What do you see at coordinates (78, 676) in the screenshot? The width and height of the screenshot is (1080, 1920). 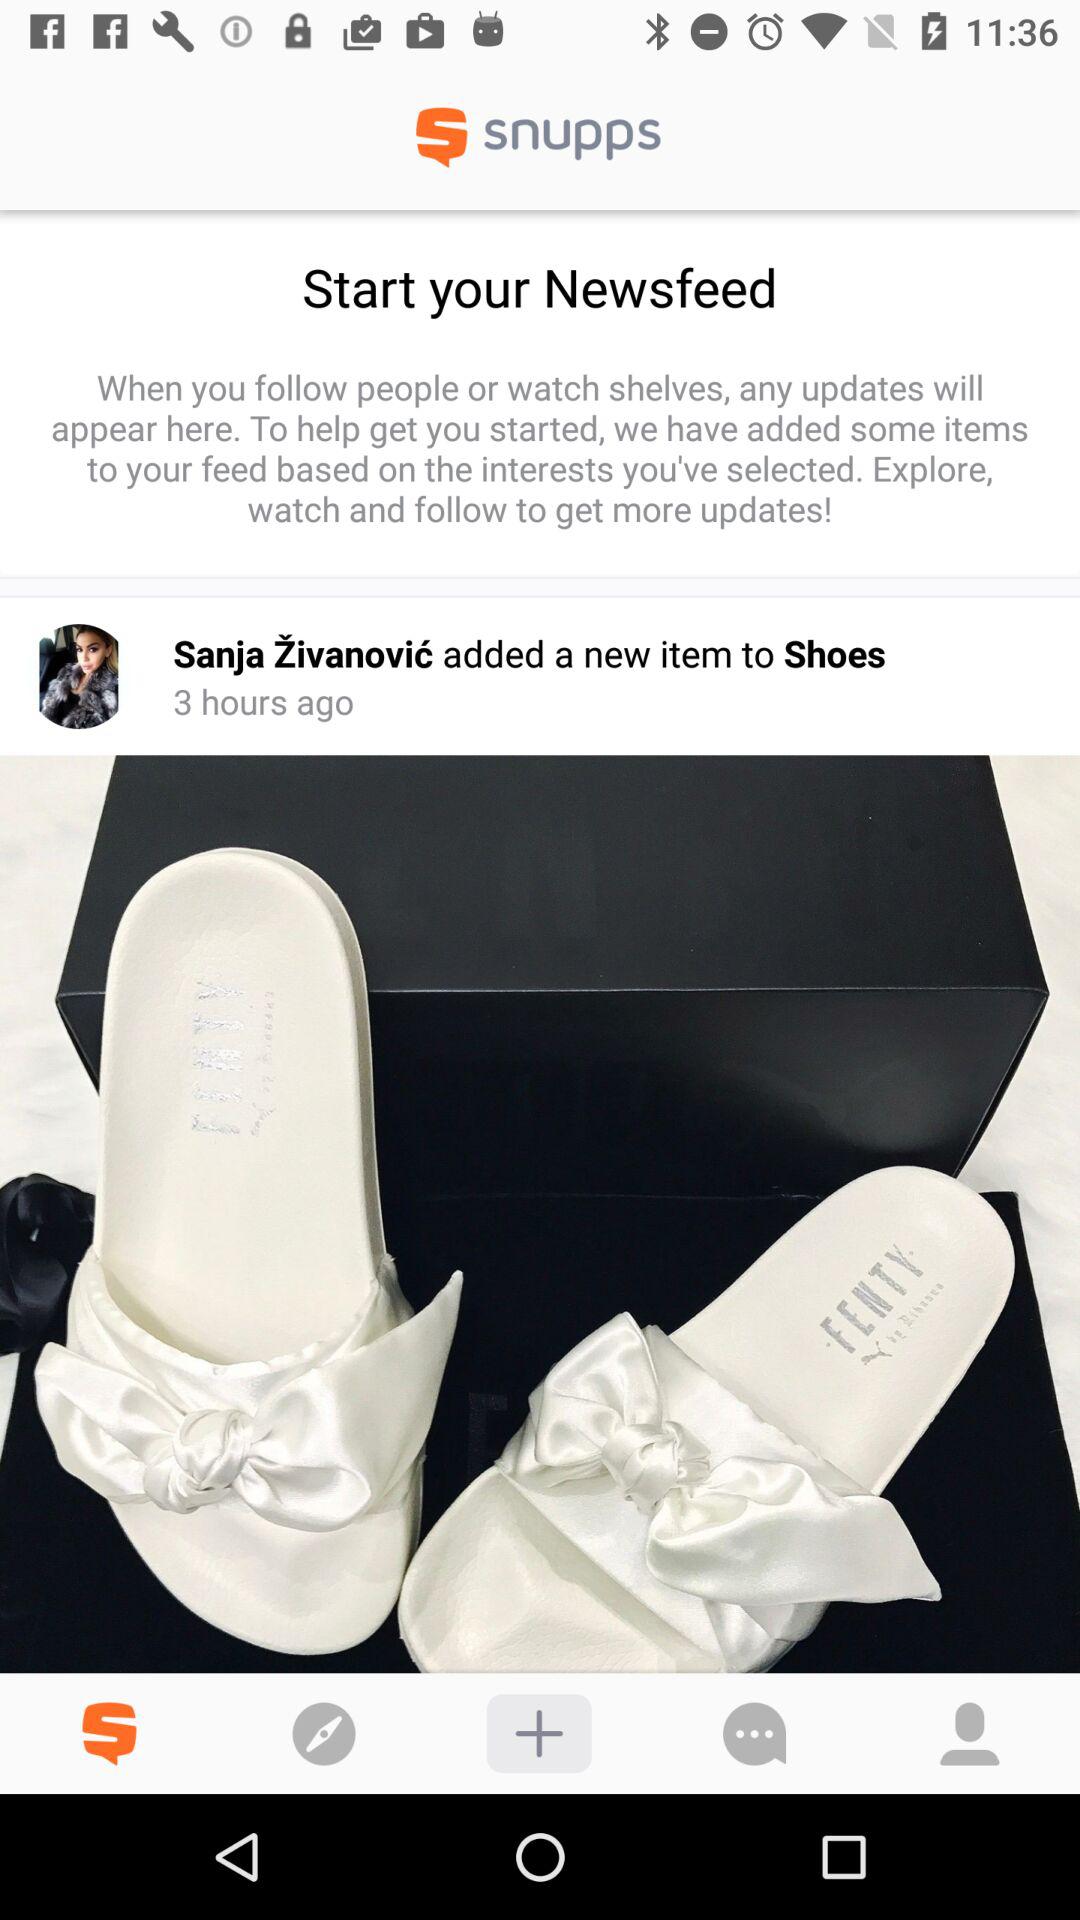 I see `select item below when you follow item` at bounding box center [78, 676].